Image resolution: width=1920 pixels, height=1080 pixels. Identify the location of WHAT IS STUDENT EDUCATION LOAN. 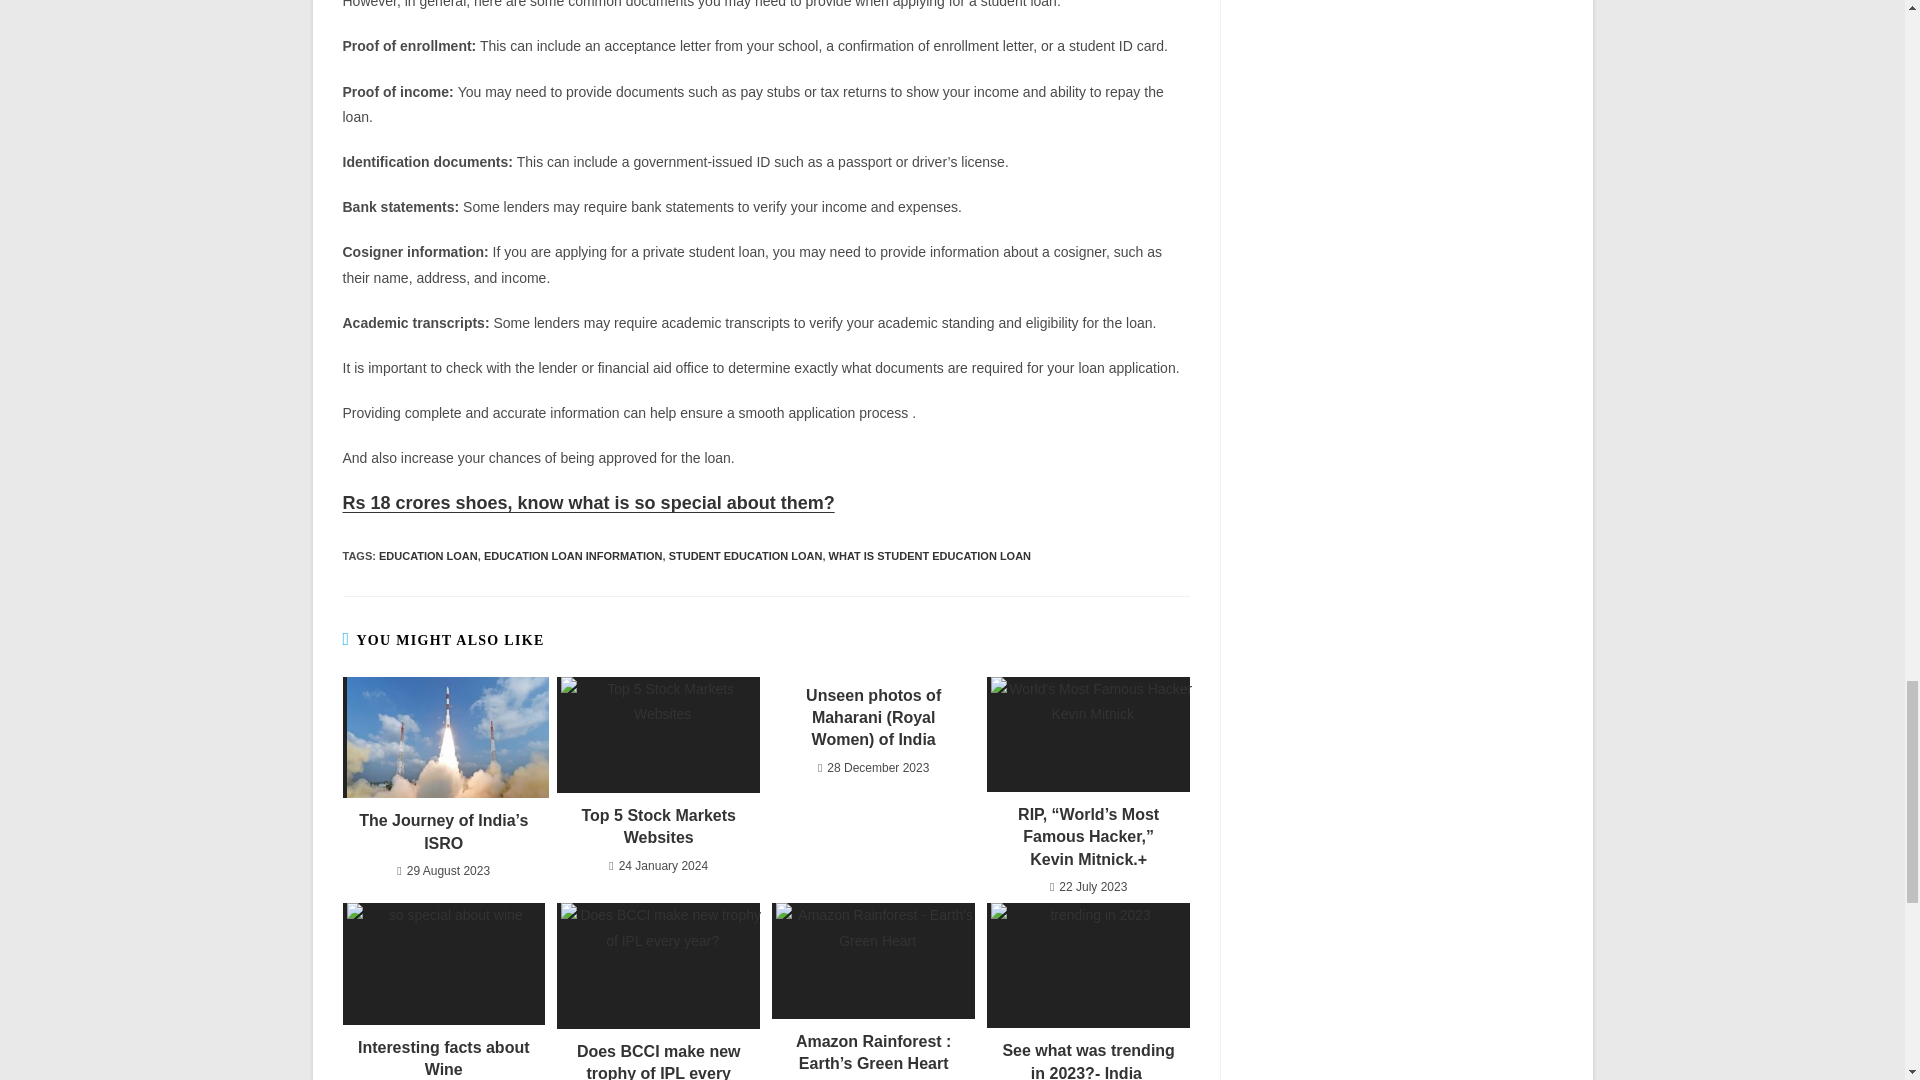
(930, 555).